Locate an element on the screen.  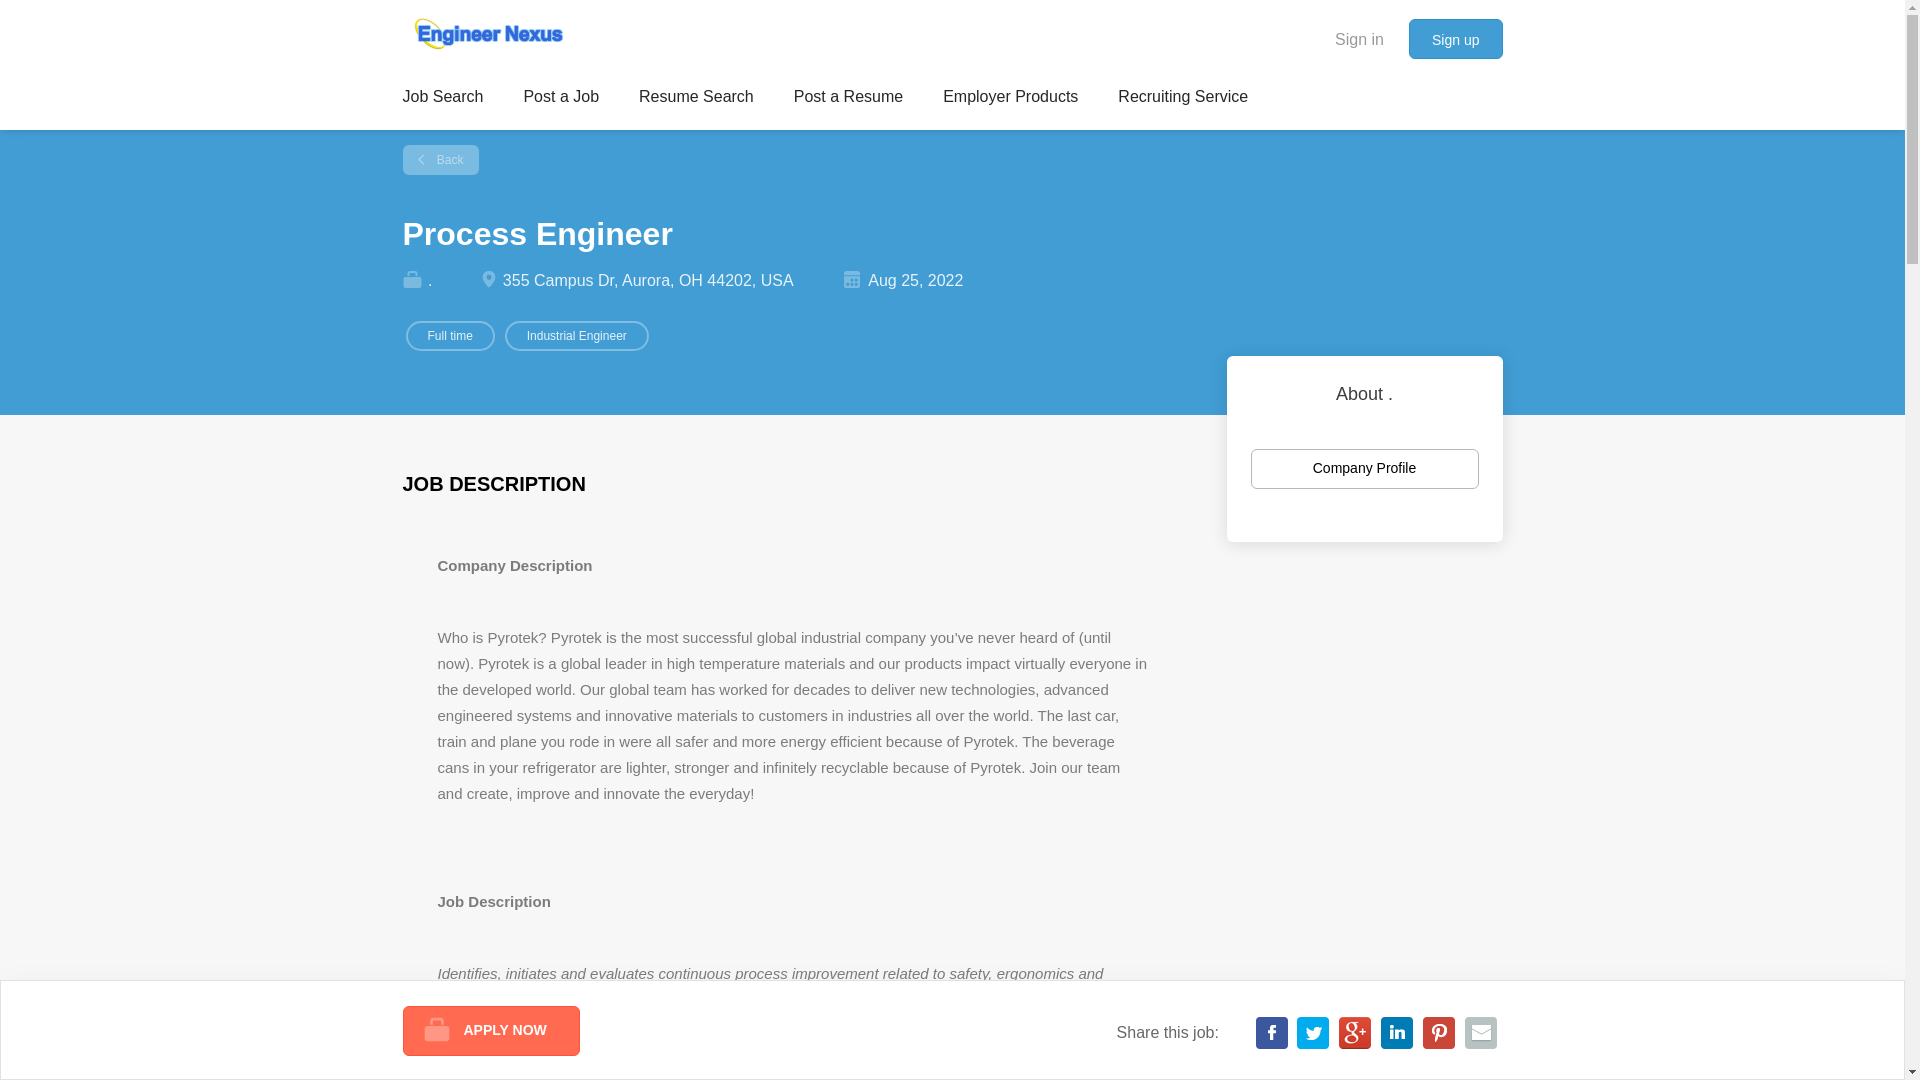
Back is located at coordinates (440, 159).